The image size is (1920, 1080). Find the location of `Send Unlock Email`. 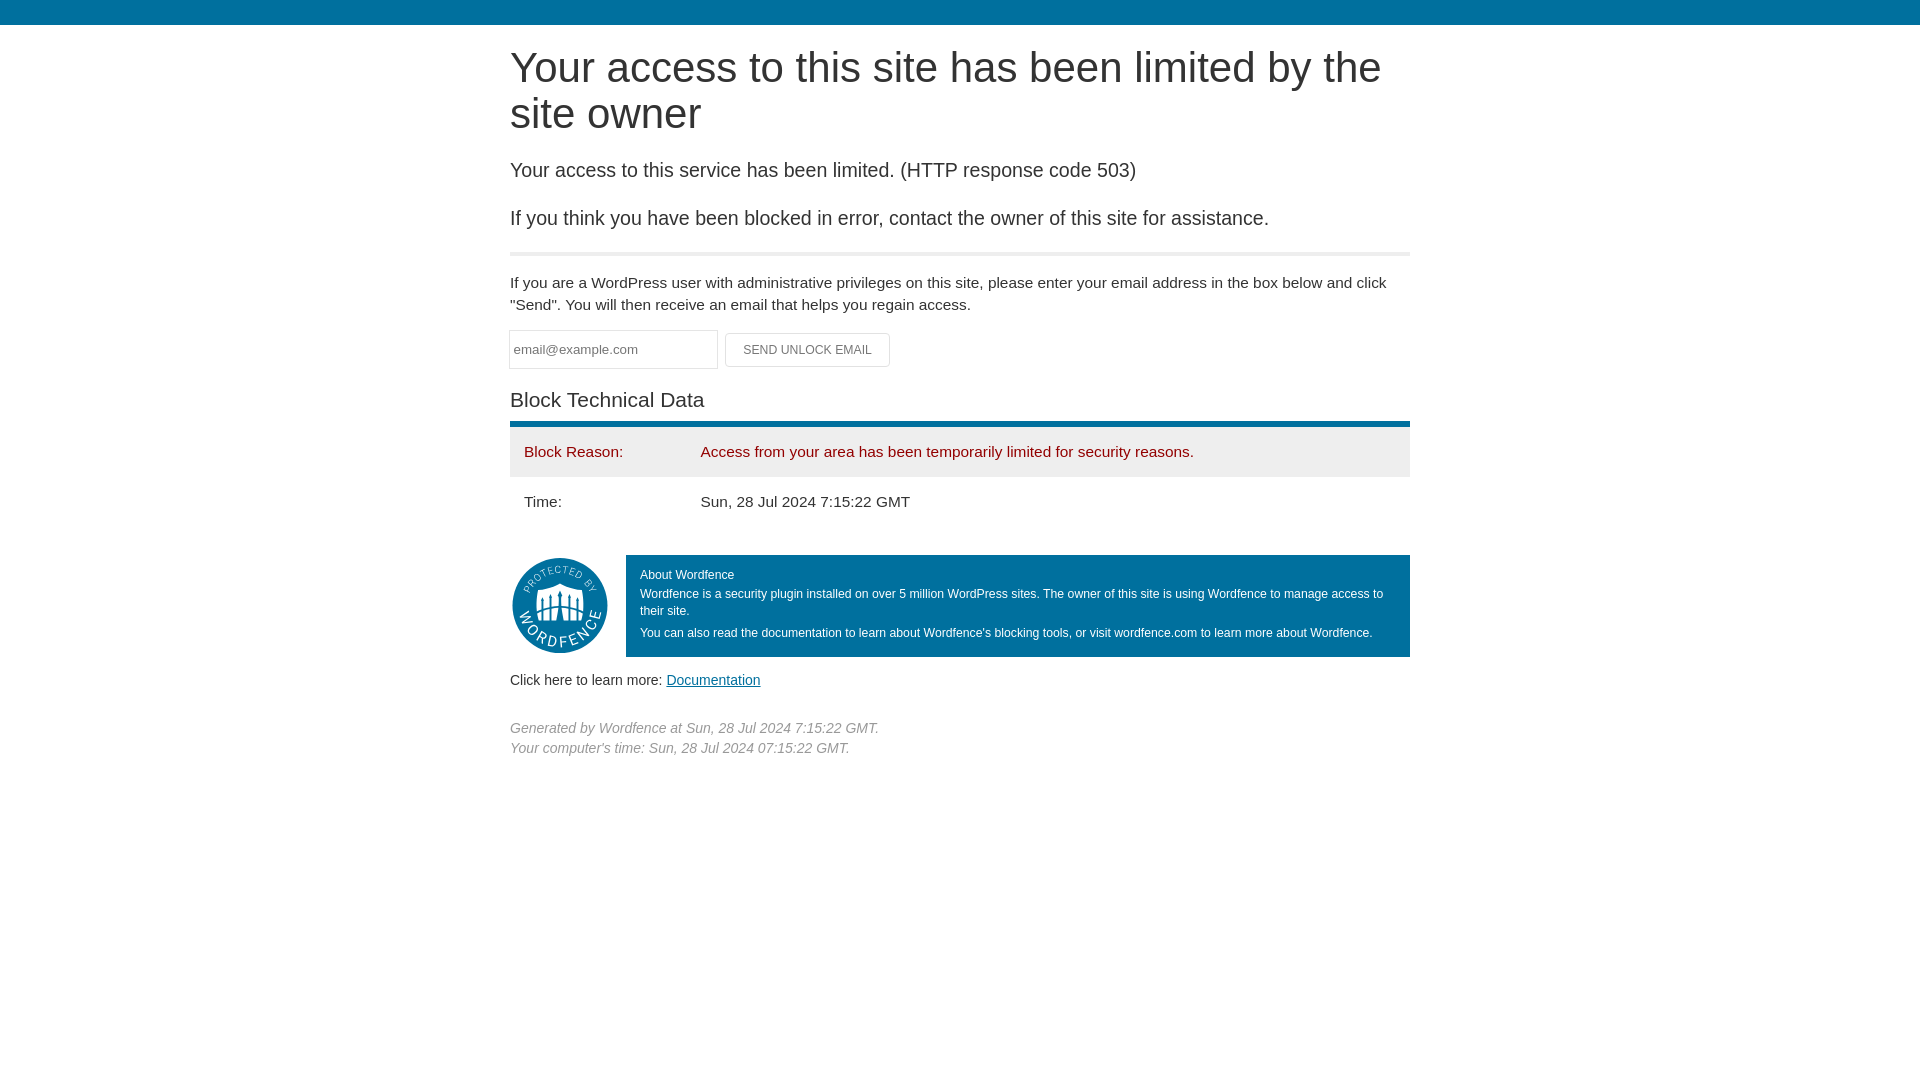

Send Unlock Email is located at coordinates (808, 350).